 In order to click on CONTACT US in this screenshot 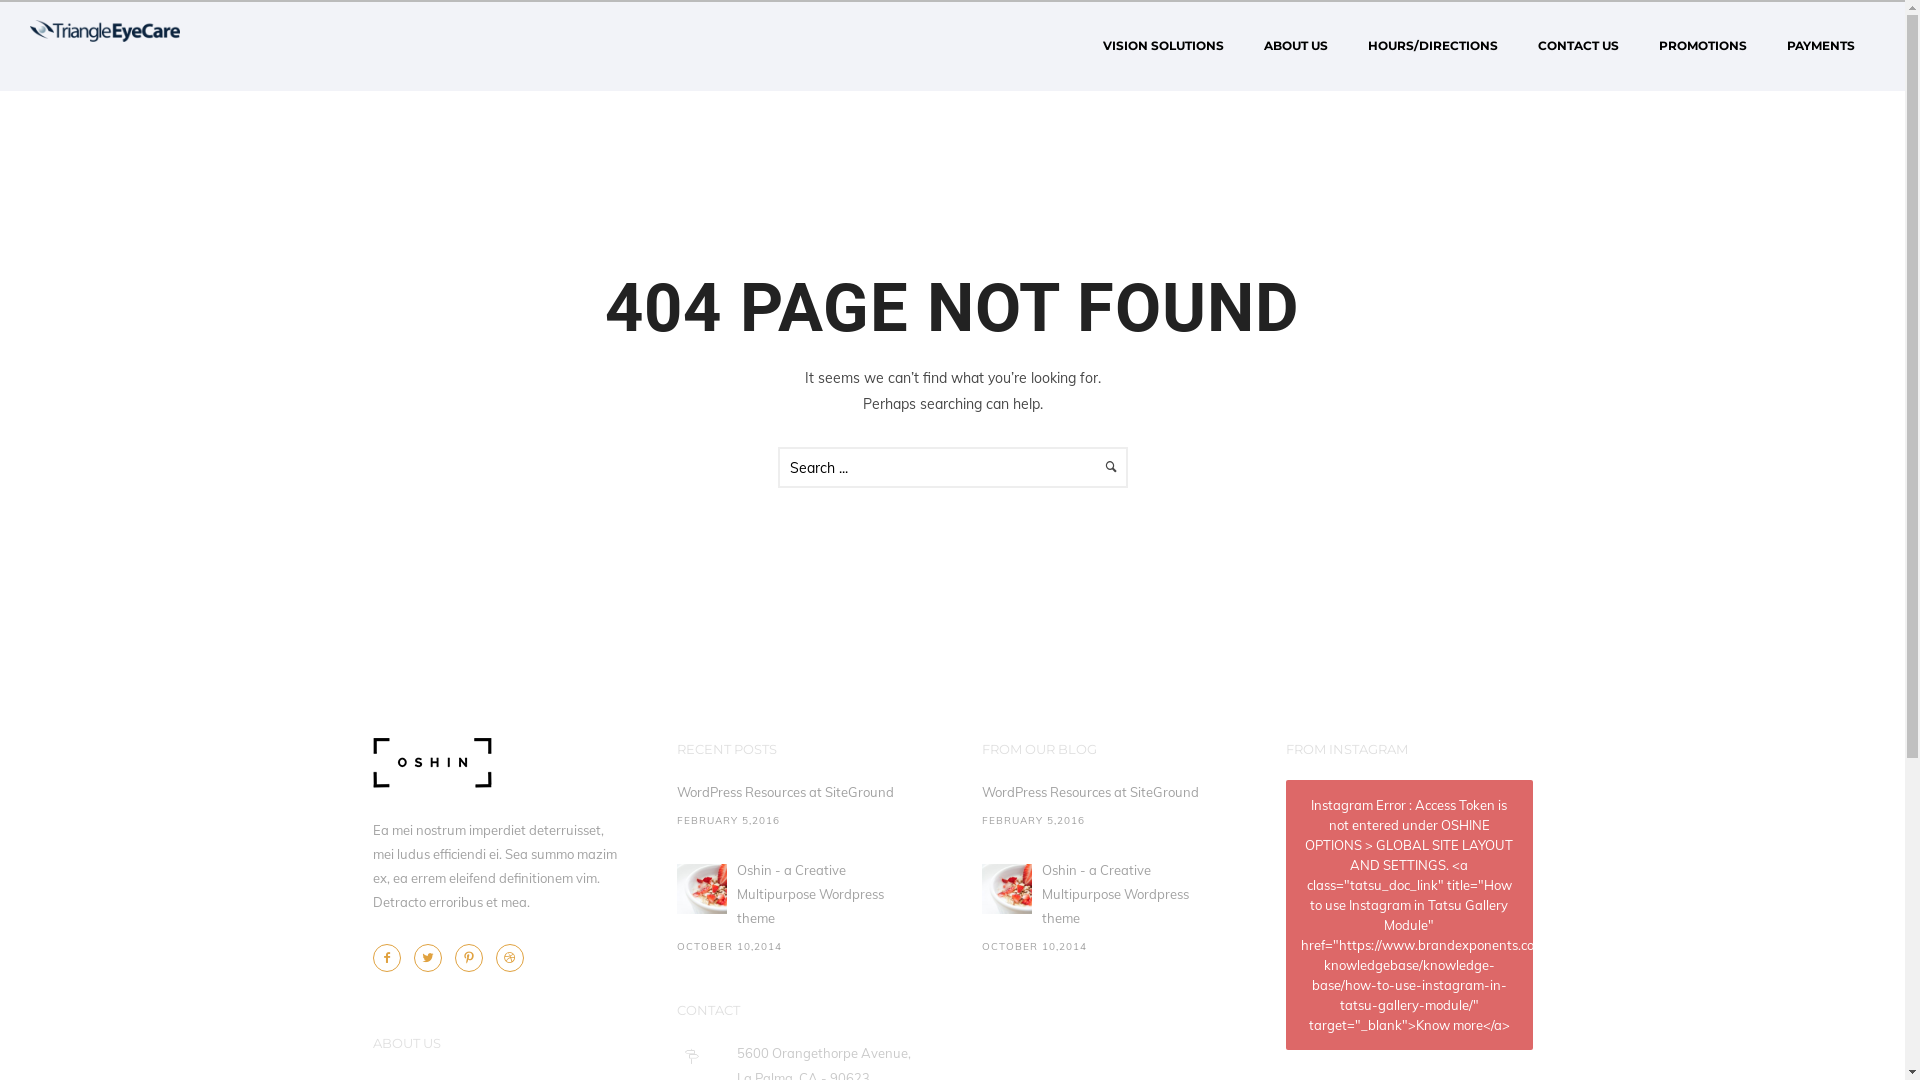, I will do `click(1578, 46)`.